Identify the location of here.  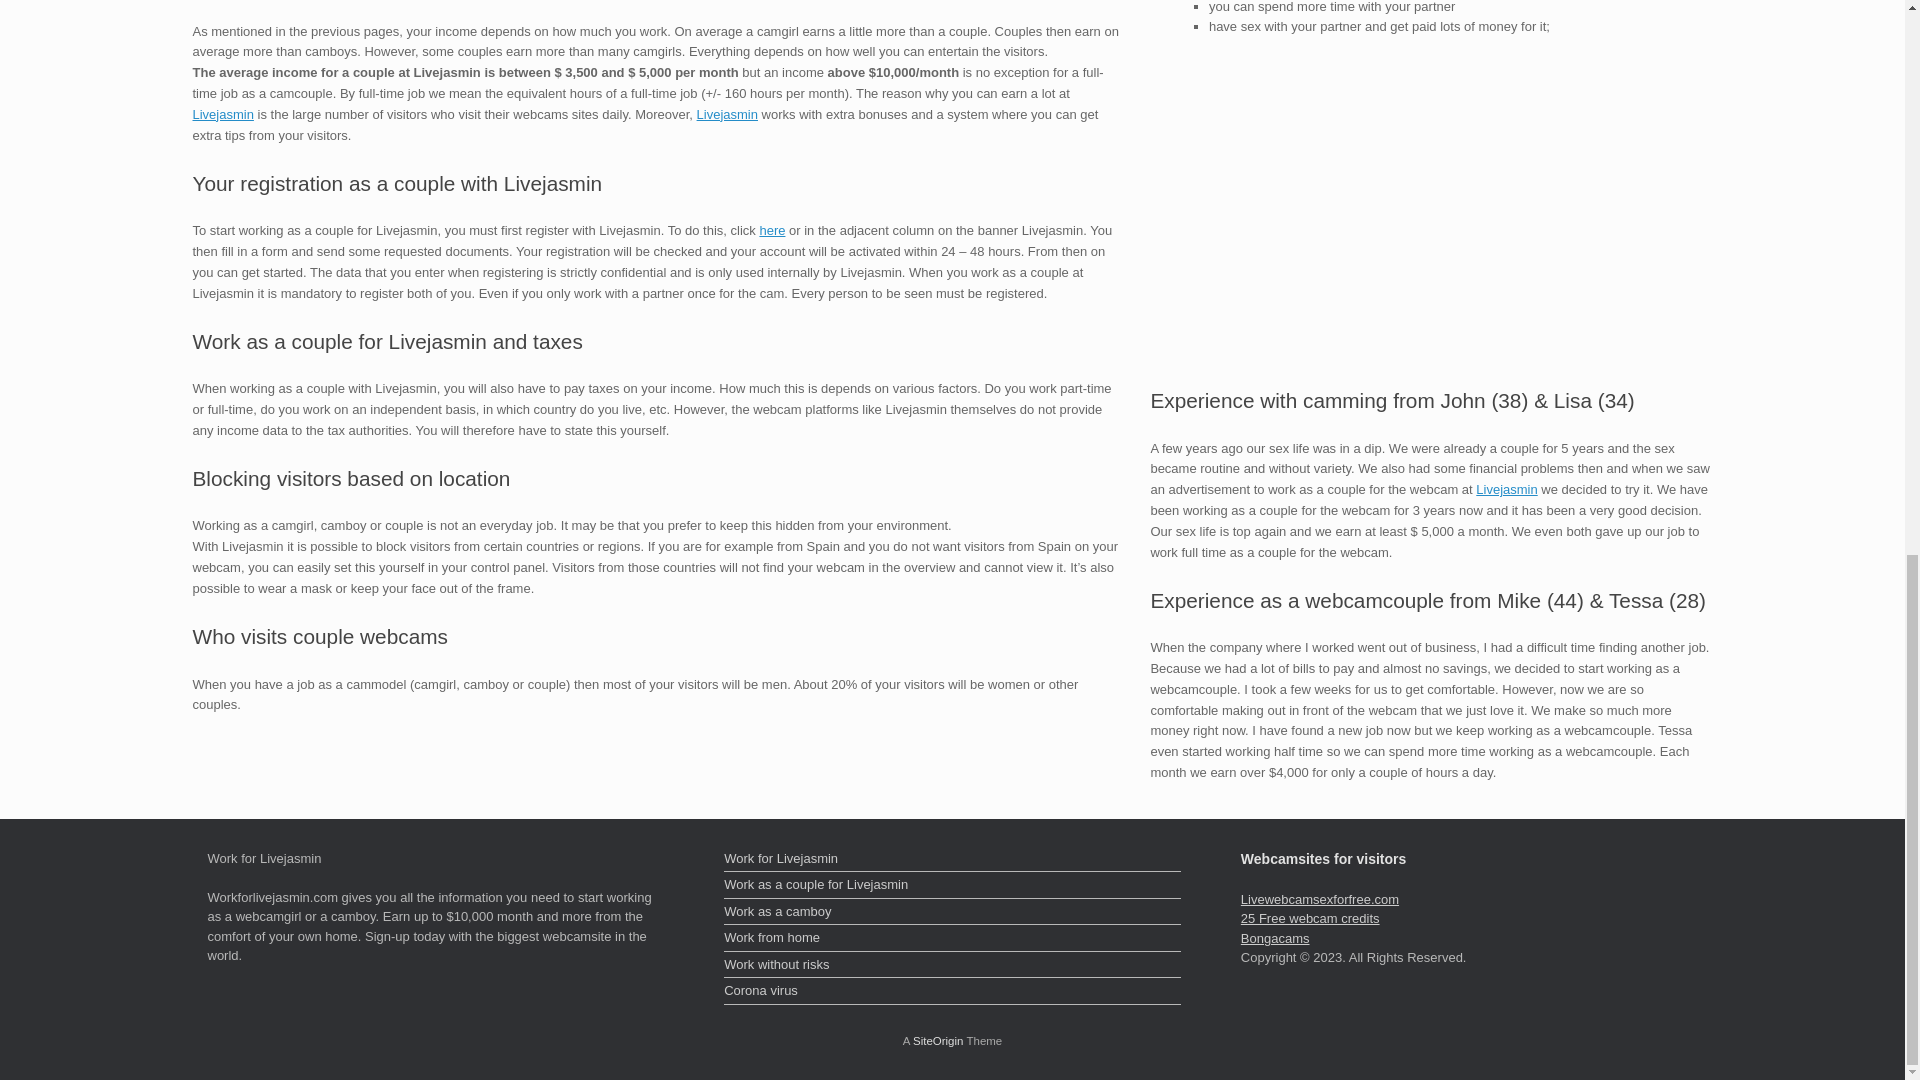
(772, 230).